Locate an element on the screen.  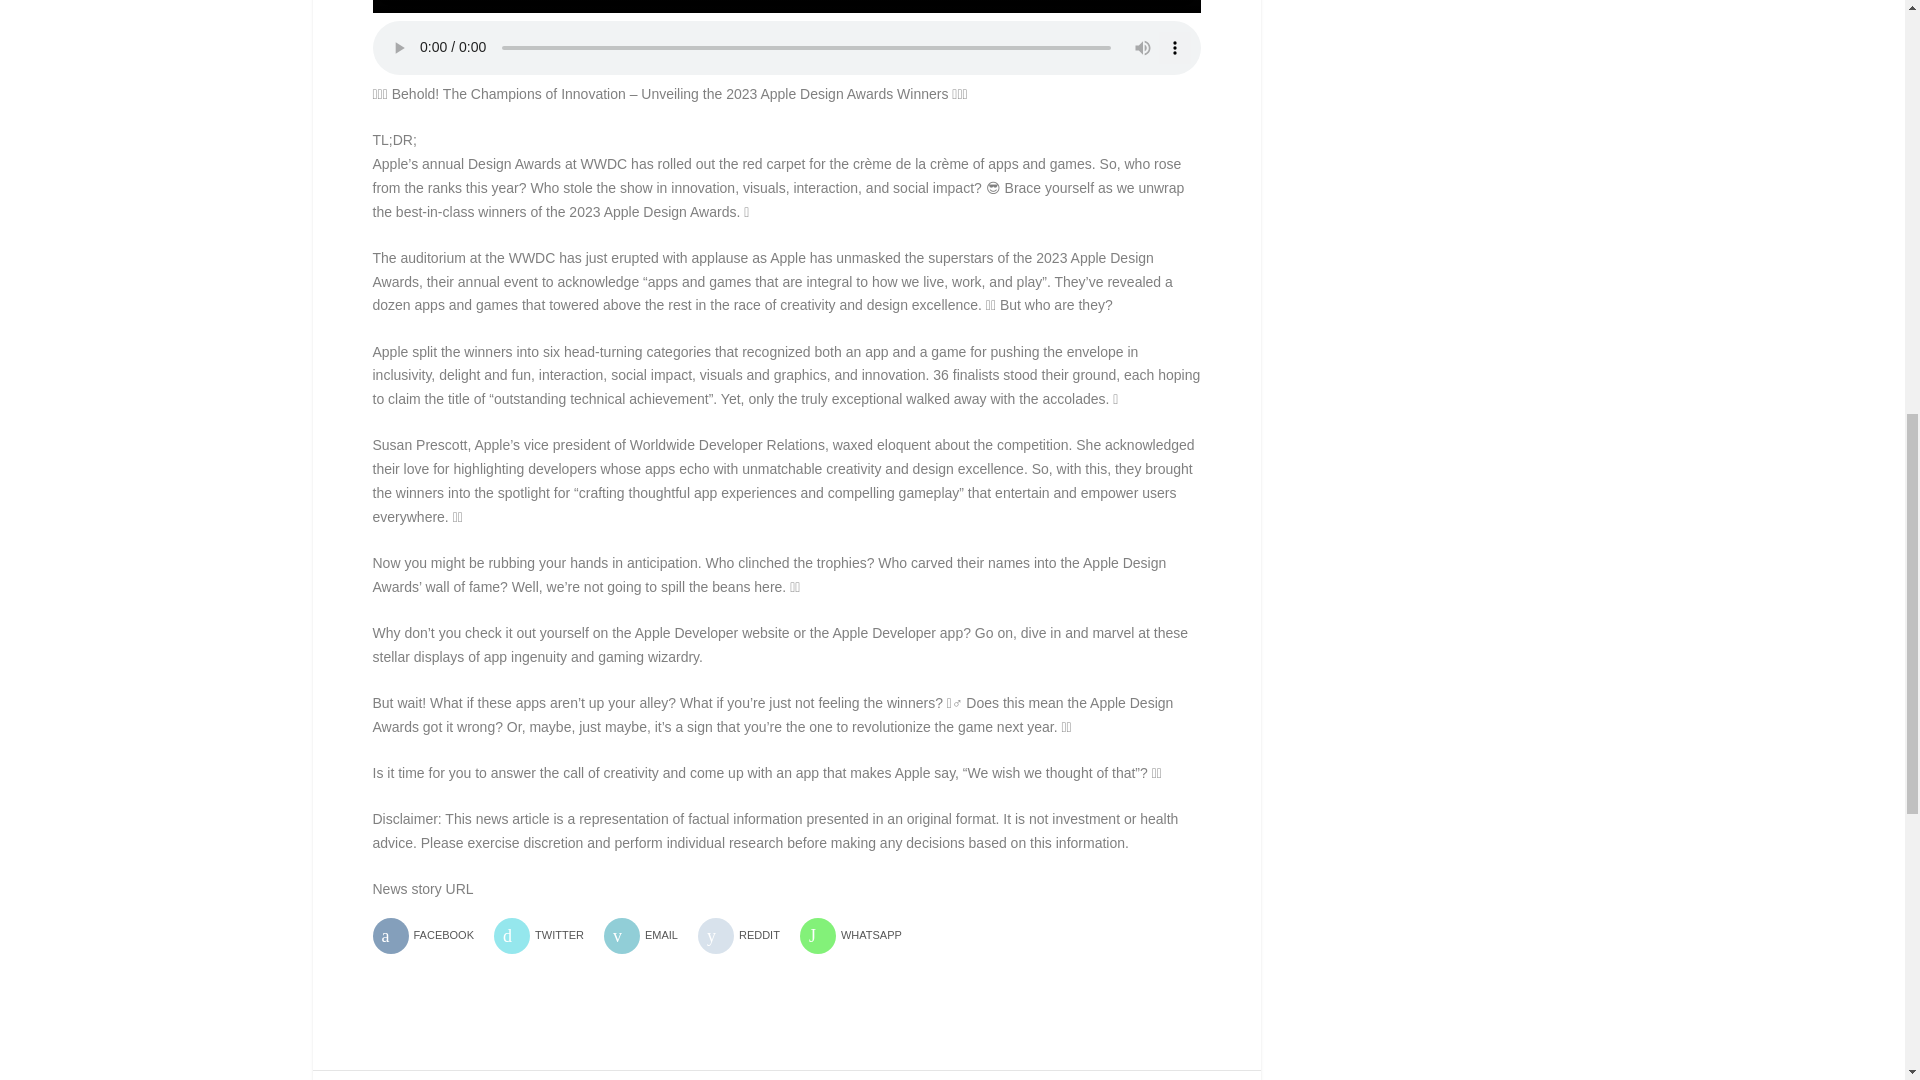
Share on Facebook is located at coordinates (430, 936).